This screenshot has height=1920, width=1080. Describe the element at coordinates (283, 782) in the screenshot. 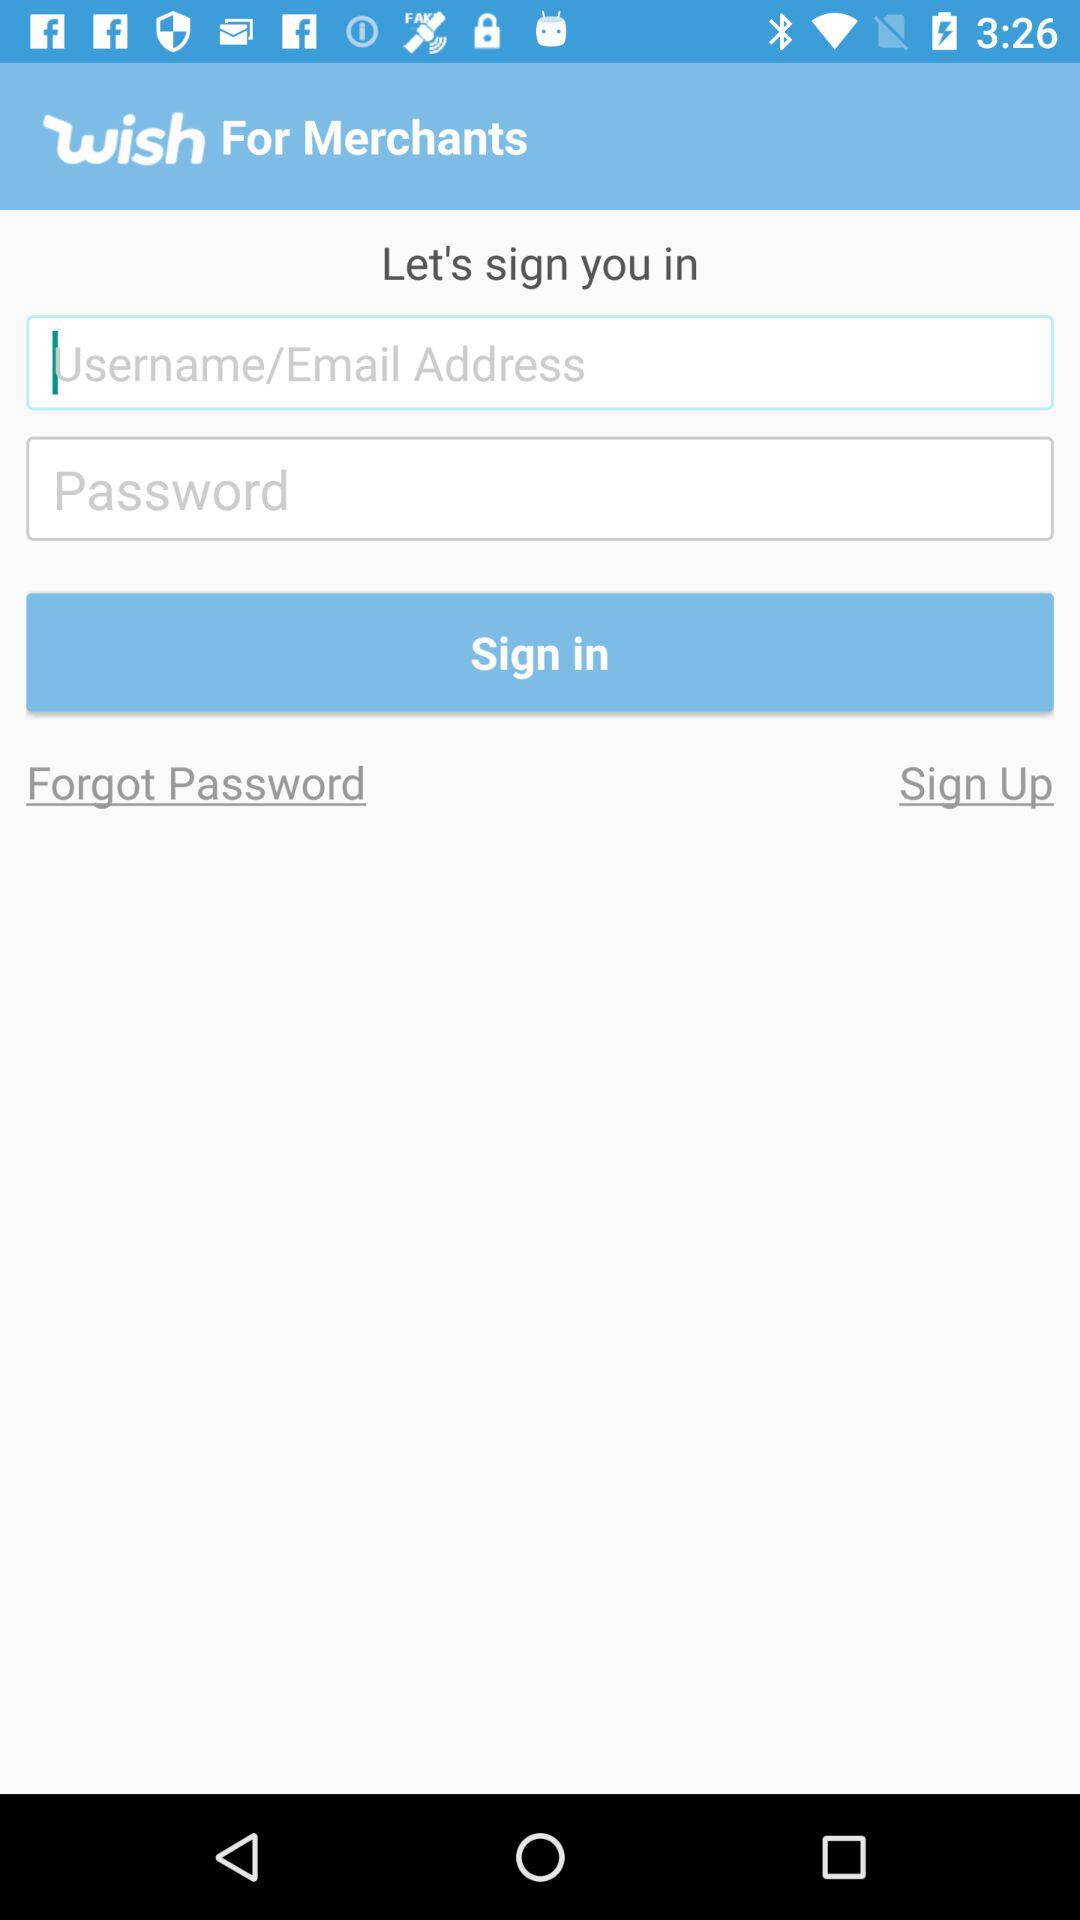

I see `turn on the forgot password icon` at that location.